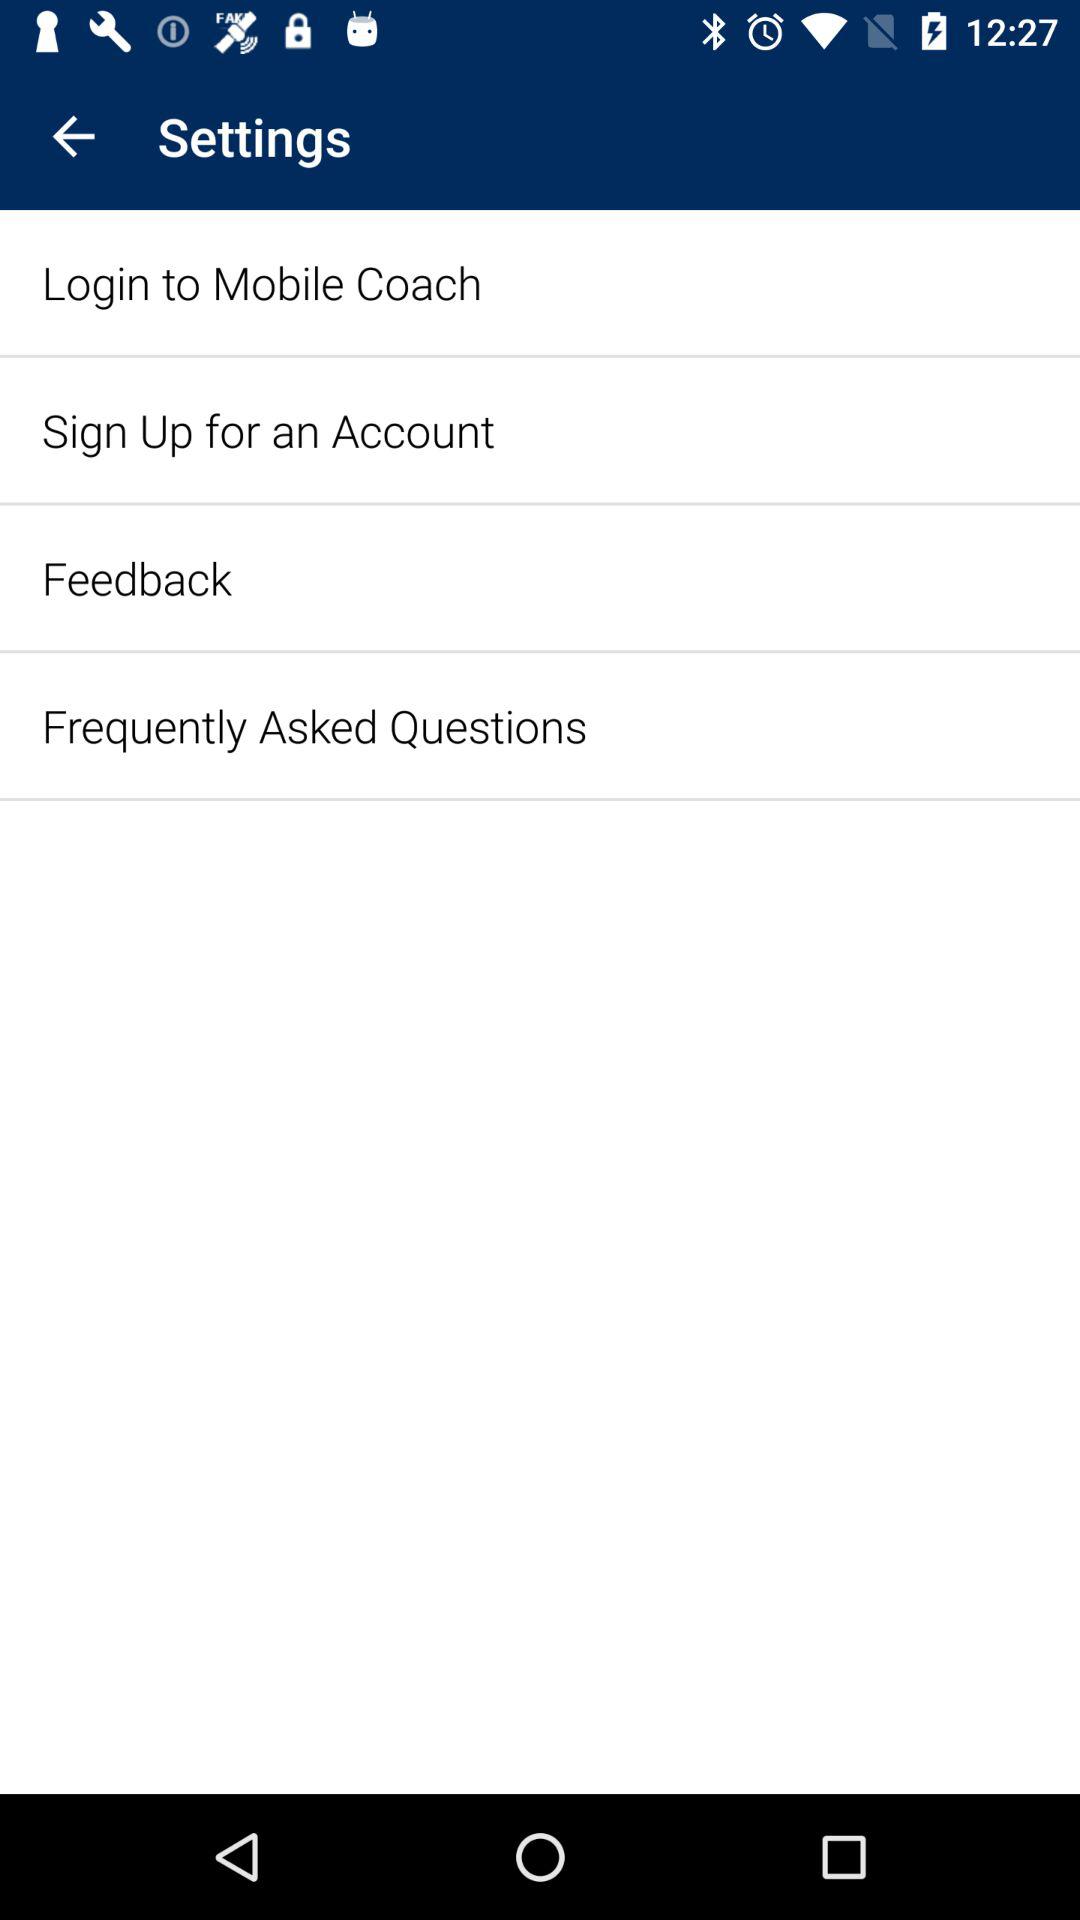 This screenshot has height=1920, width=1080. Describe the element at coordinates (136, 578) in the screenshot. I see `turn off the item above the frequently asked questions` at that location.